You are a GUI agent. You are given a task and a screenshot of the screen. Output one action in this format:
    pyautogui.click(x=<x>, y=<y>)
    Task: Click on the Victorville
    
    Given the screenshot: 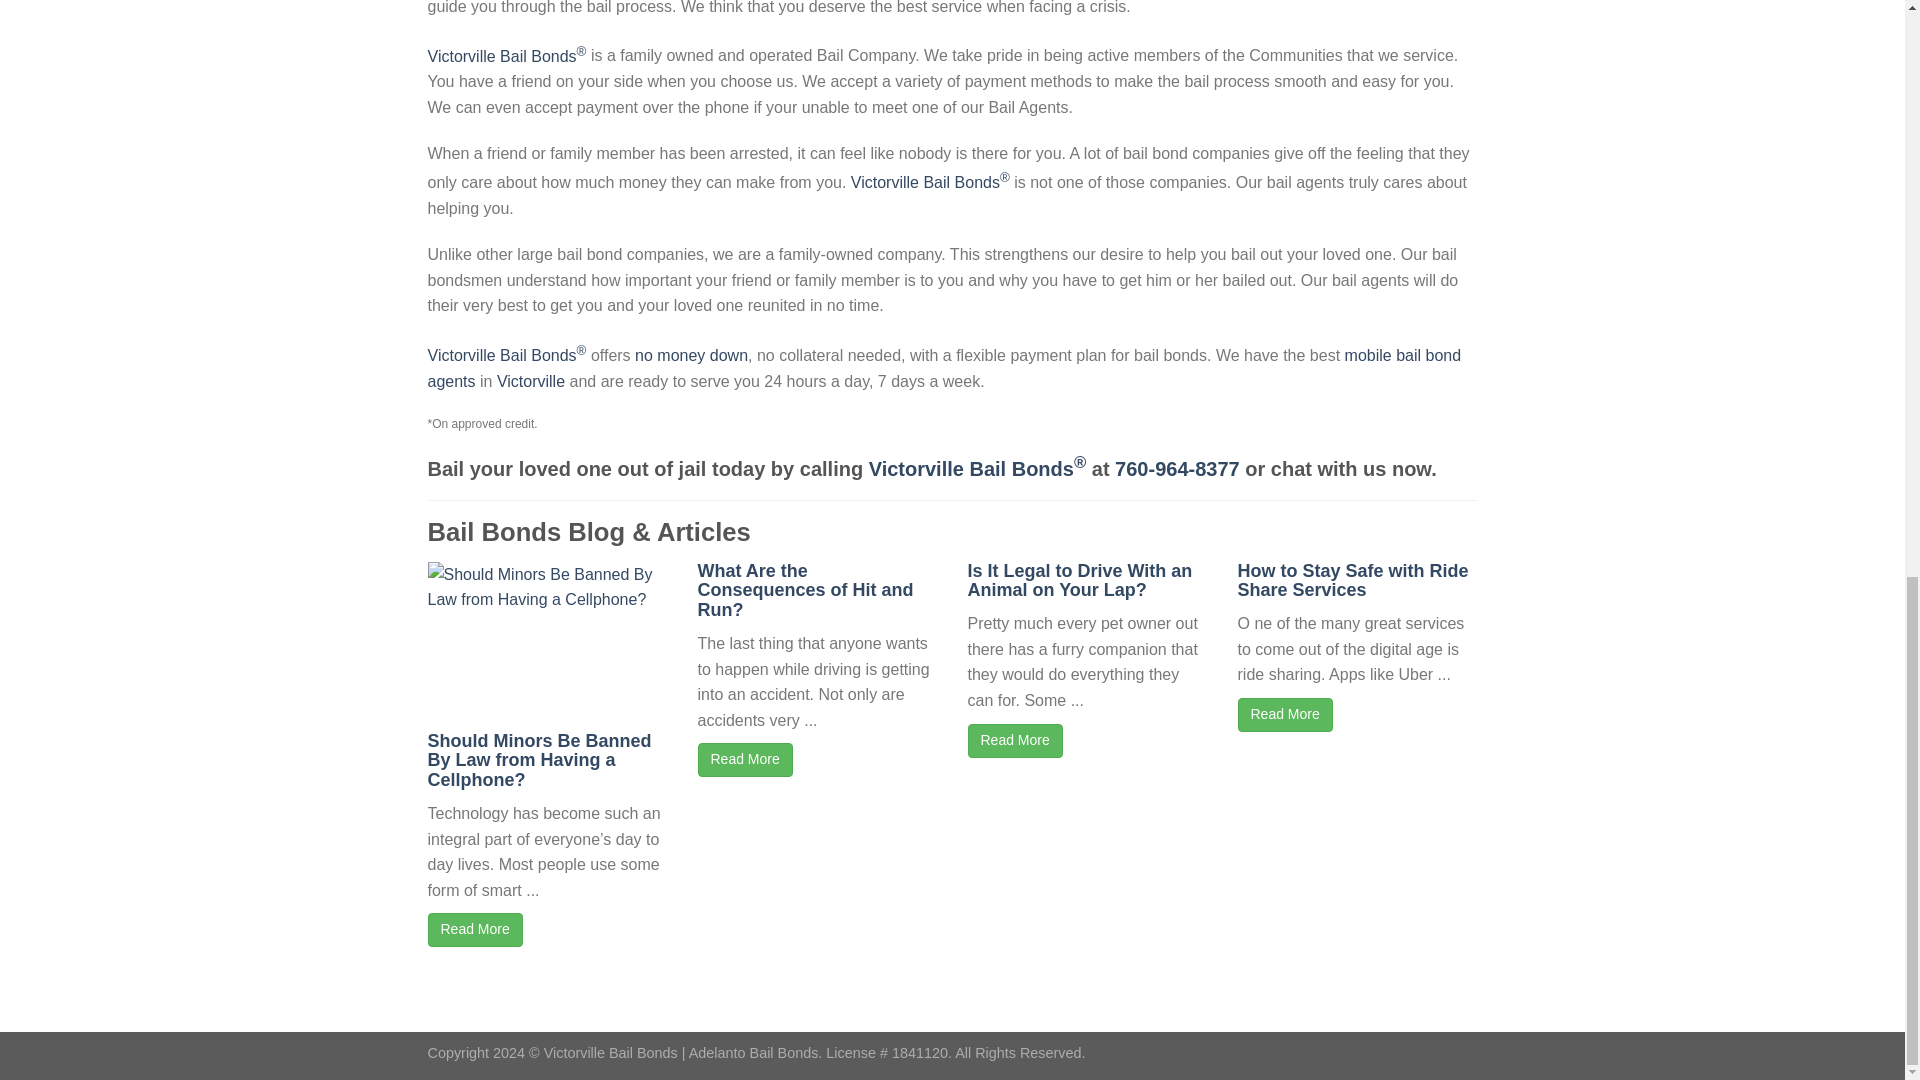 What is the action you would take?
    pyautogui.click(x=530, y=380)
    